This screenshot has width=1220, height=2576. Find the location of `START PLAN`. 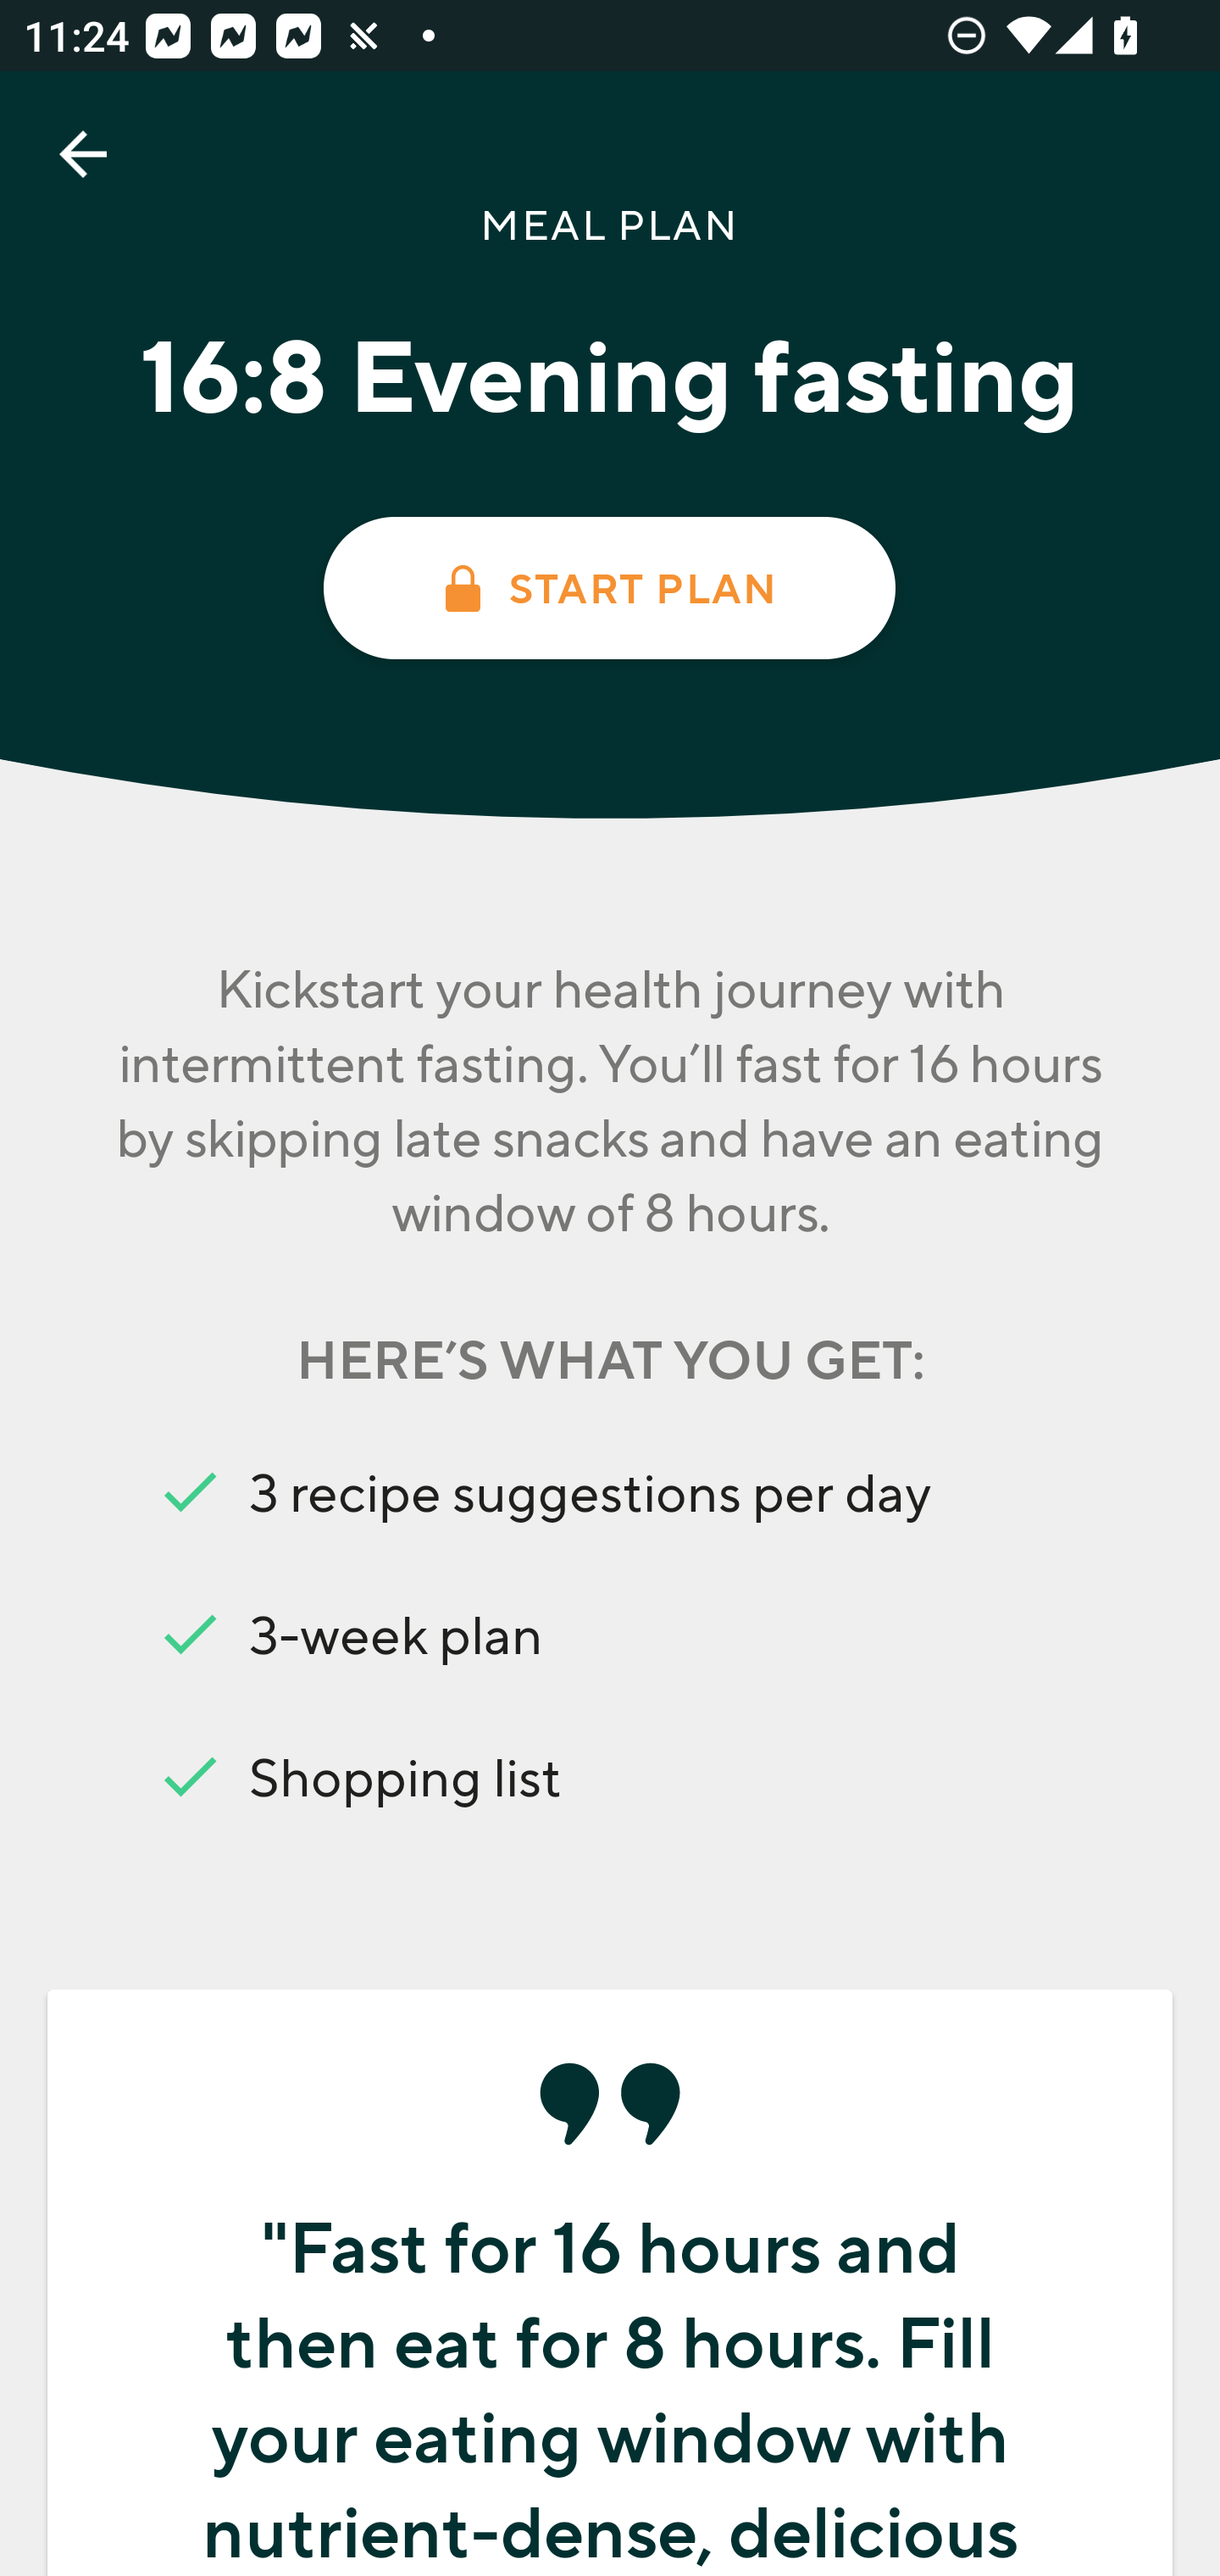

START PLAN is located at coordinates (608, 588).